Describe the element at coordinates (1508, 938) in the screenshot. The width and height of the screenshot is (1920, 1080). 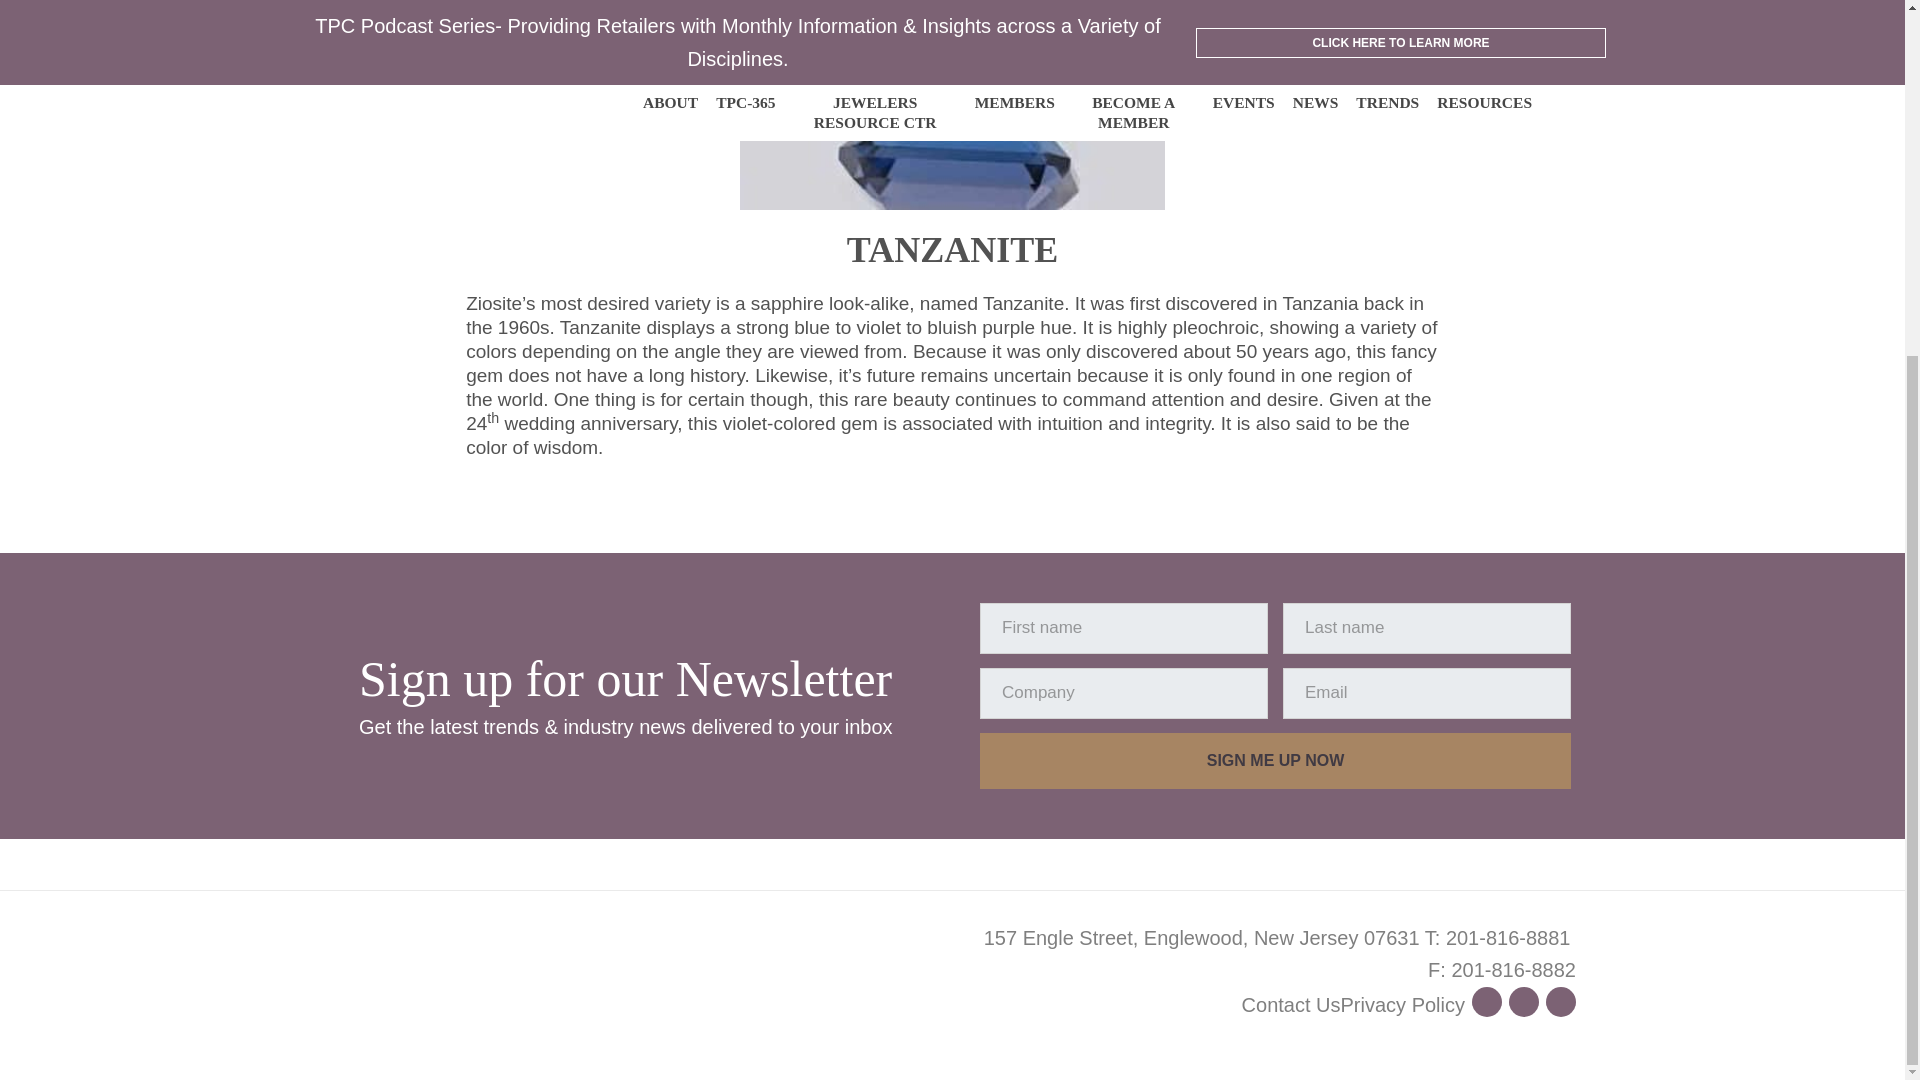
I see `201-816-8881` at that location.